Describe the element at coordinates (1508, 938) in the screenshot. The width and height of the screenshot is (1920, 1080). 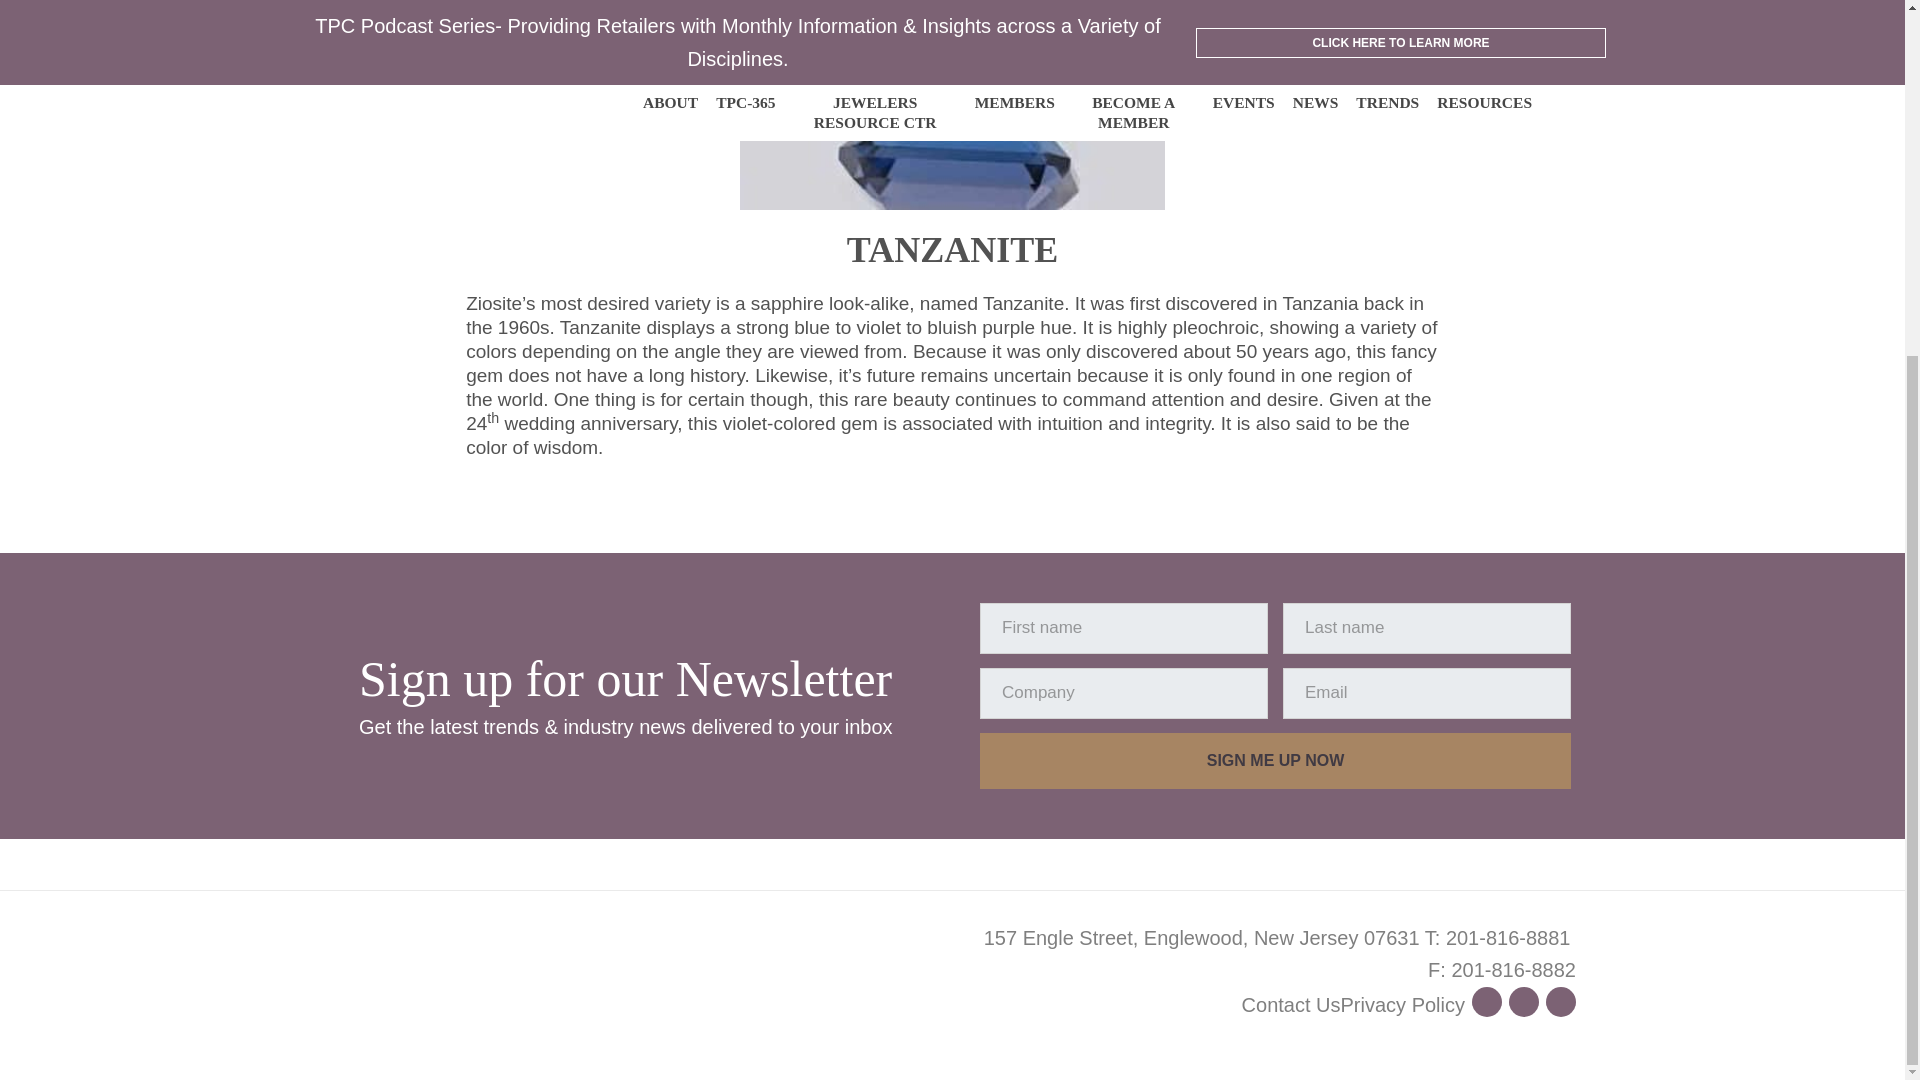
I see `201-816-8881` at that location.